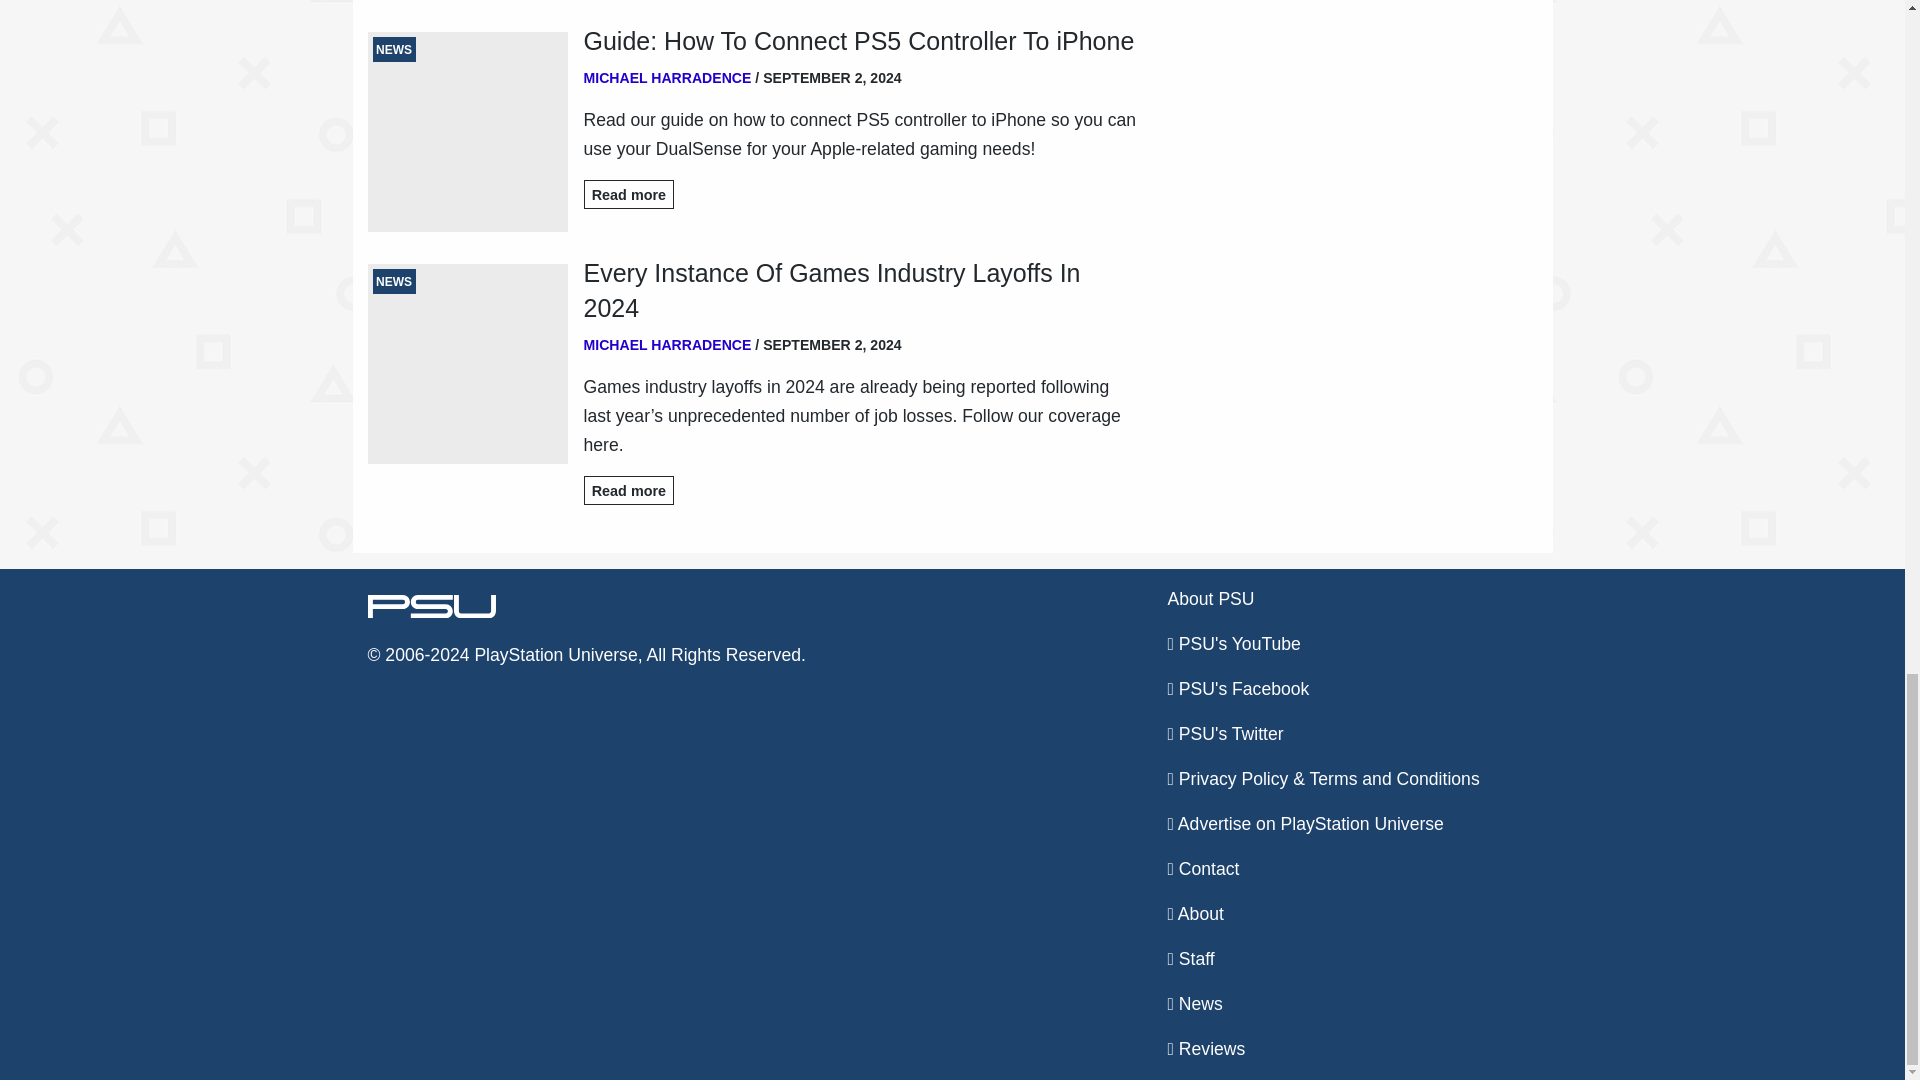  I want to click on Read more, so click(629, 490).